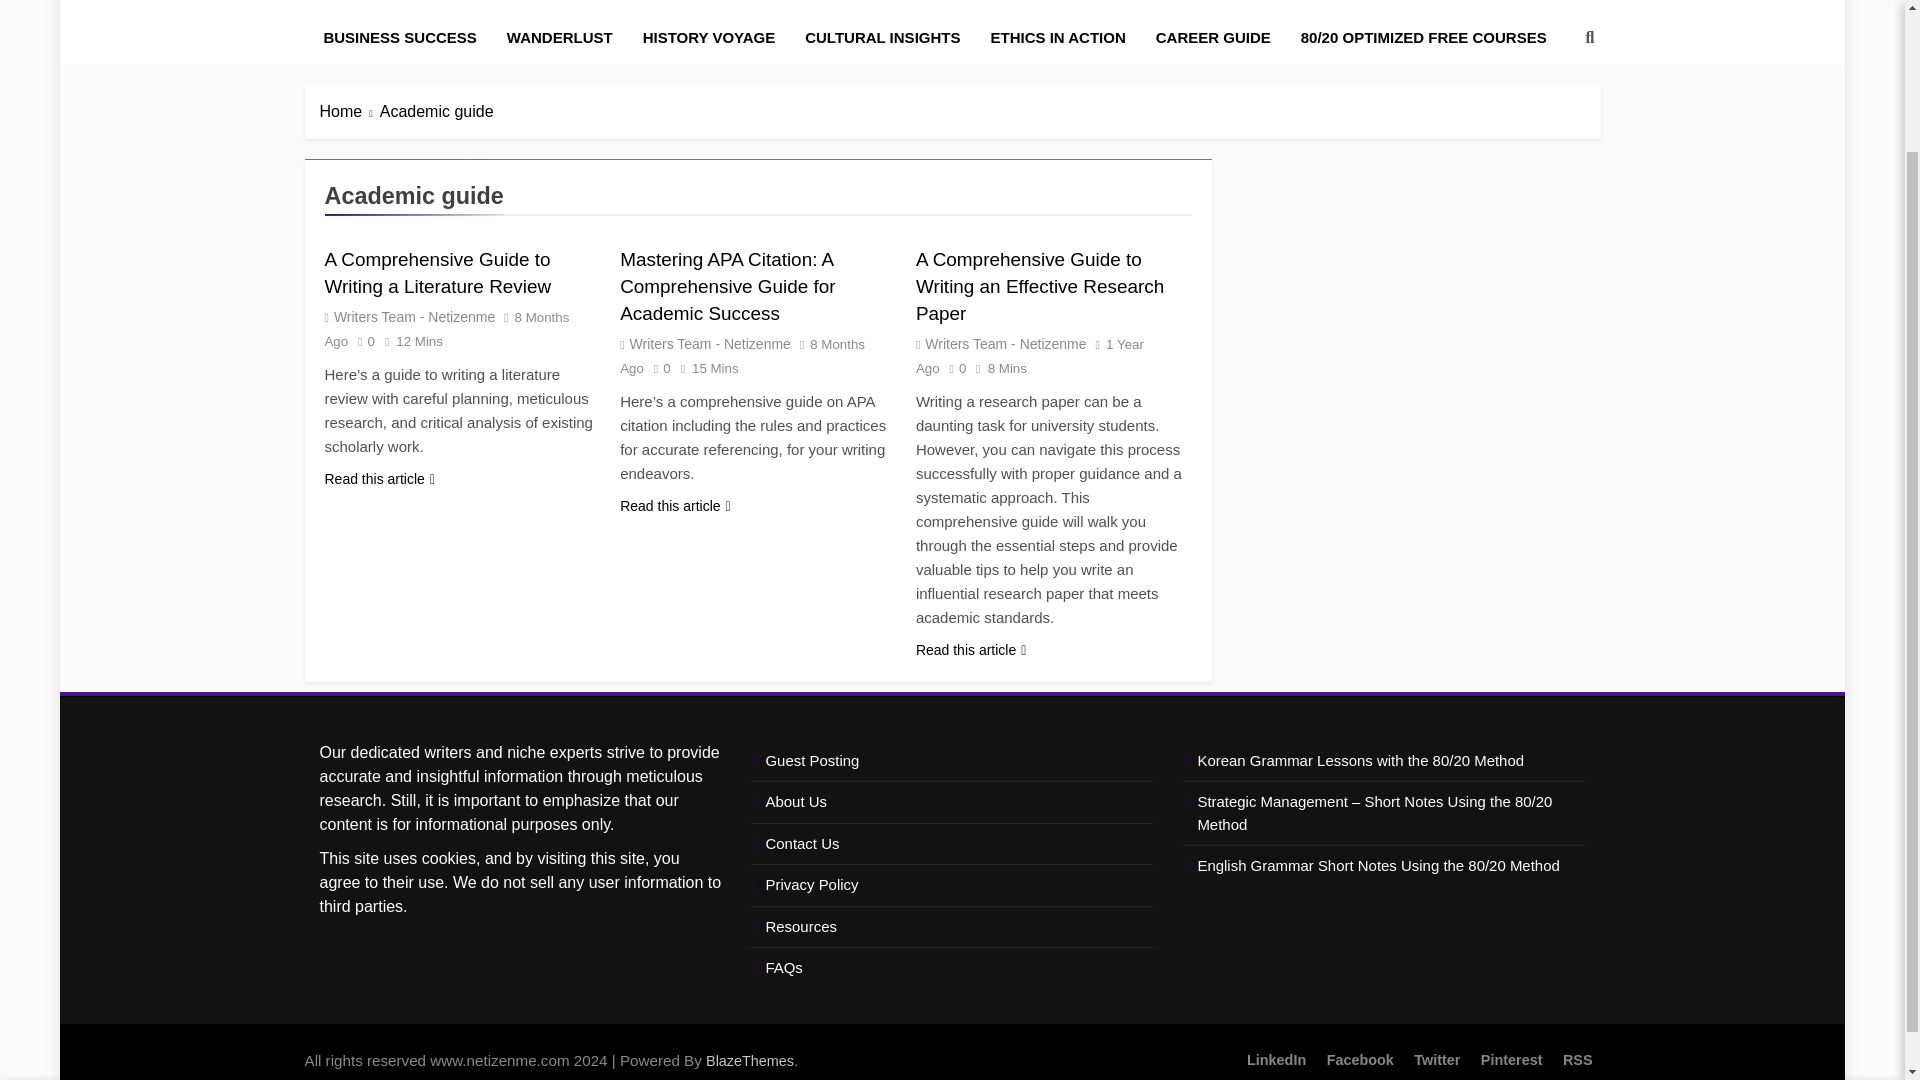  Describe the element at coordinates (971, 650) in the screenshot. I see `Read this article` at that location.